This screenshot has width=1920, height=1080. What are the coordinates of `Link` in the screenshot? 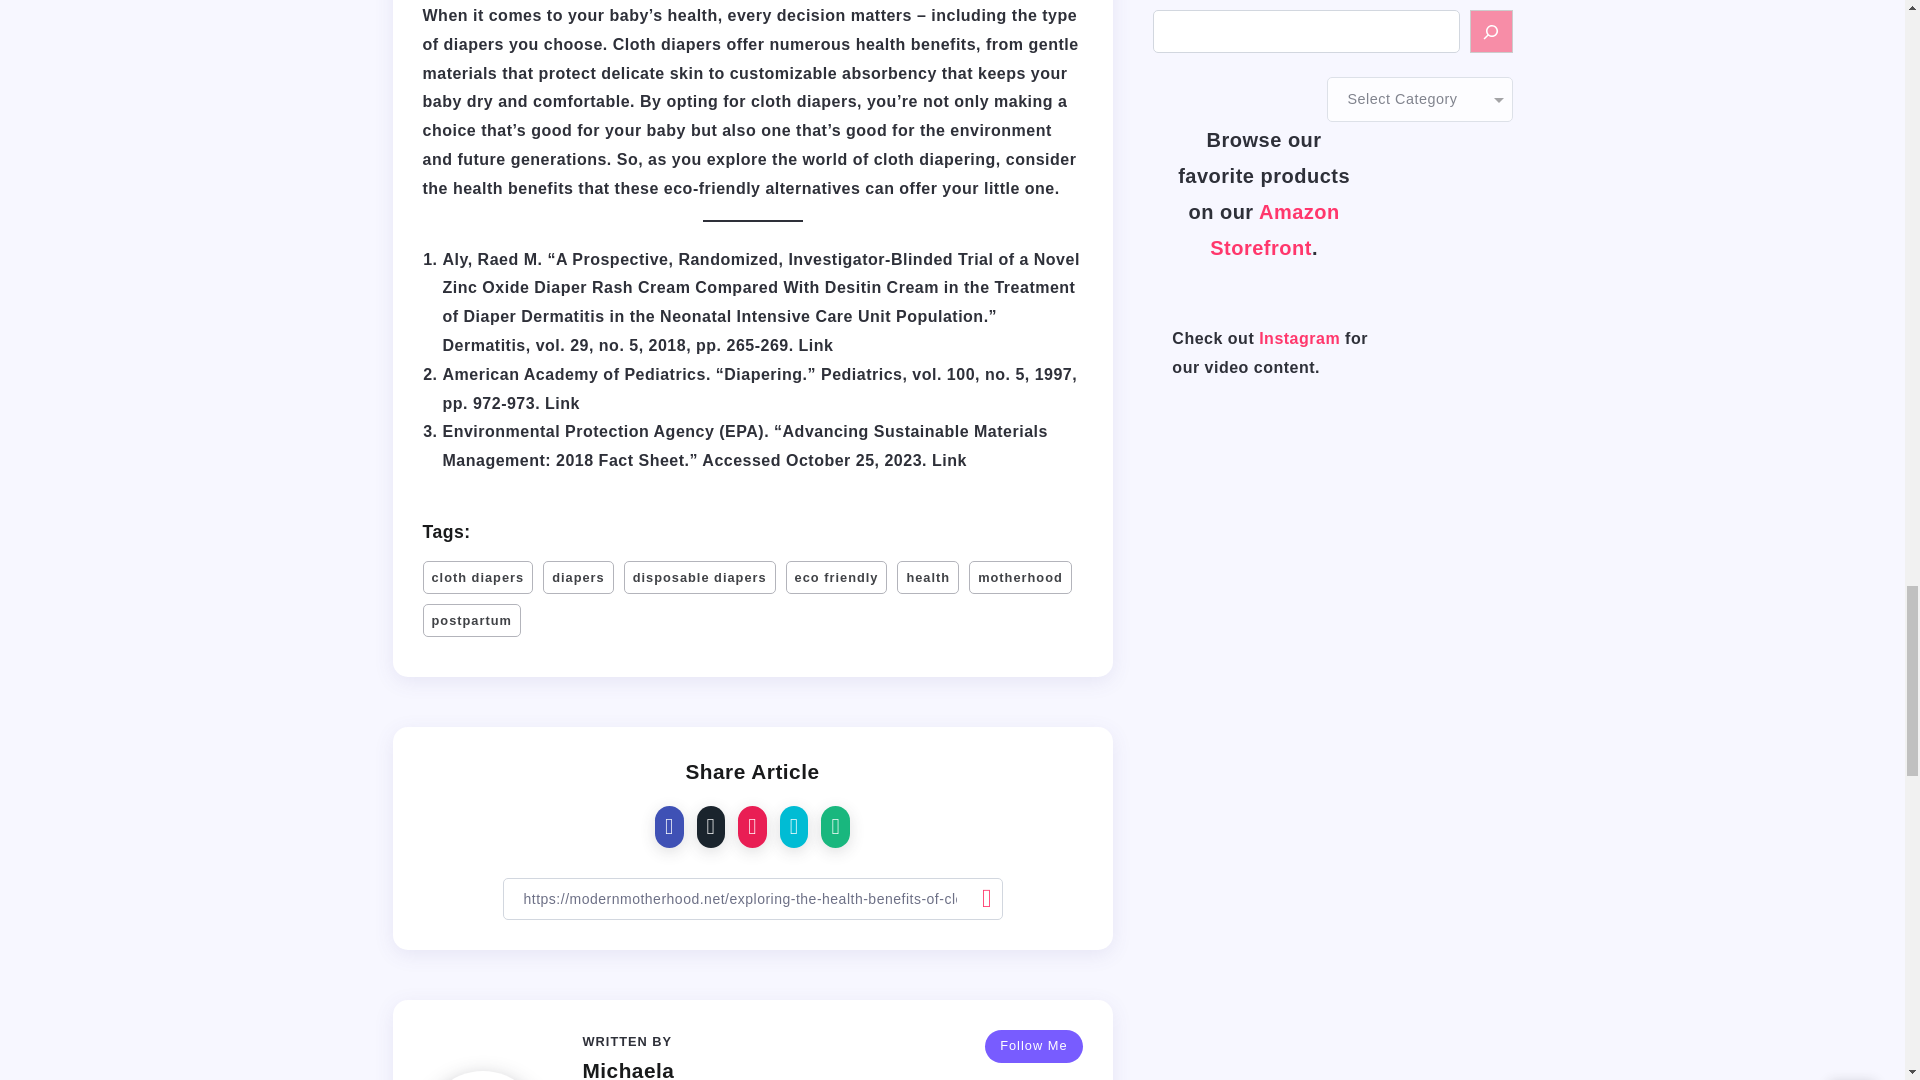 It's located at (949, 460).